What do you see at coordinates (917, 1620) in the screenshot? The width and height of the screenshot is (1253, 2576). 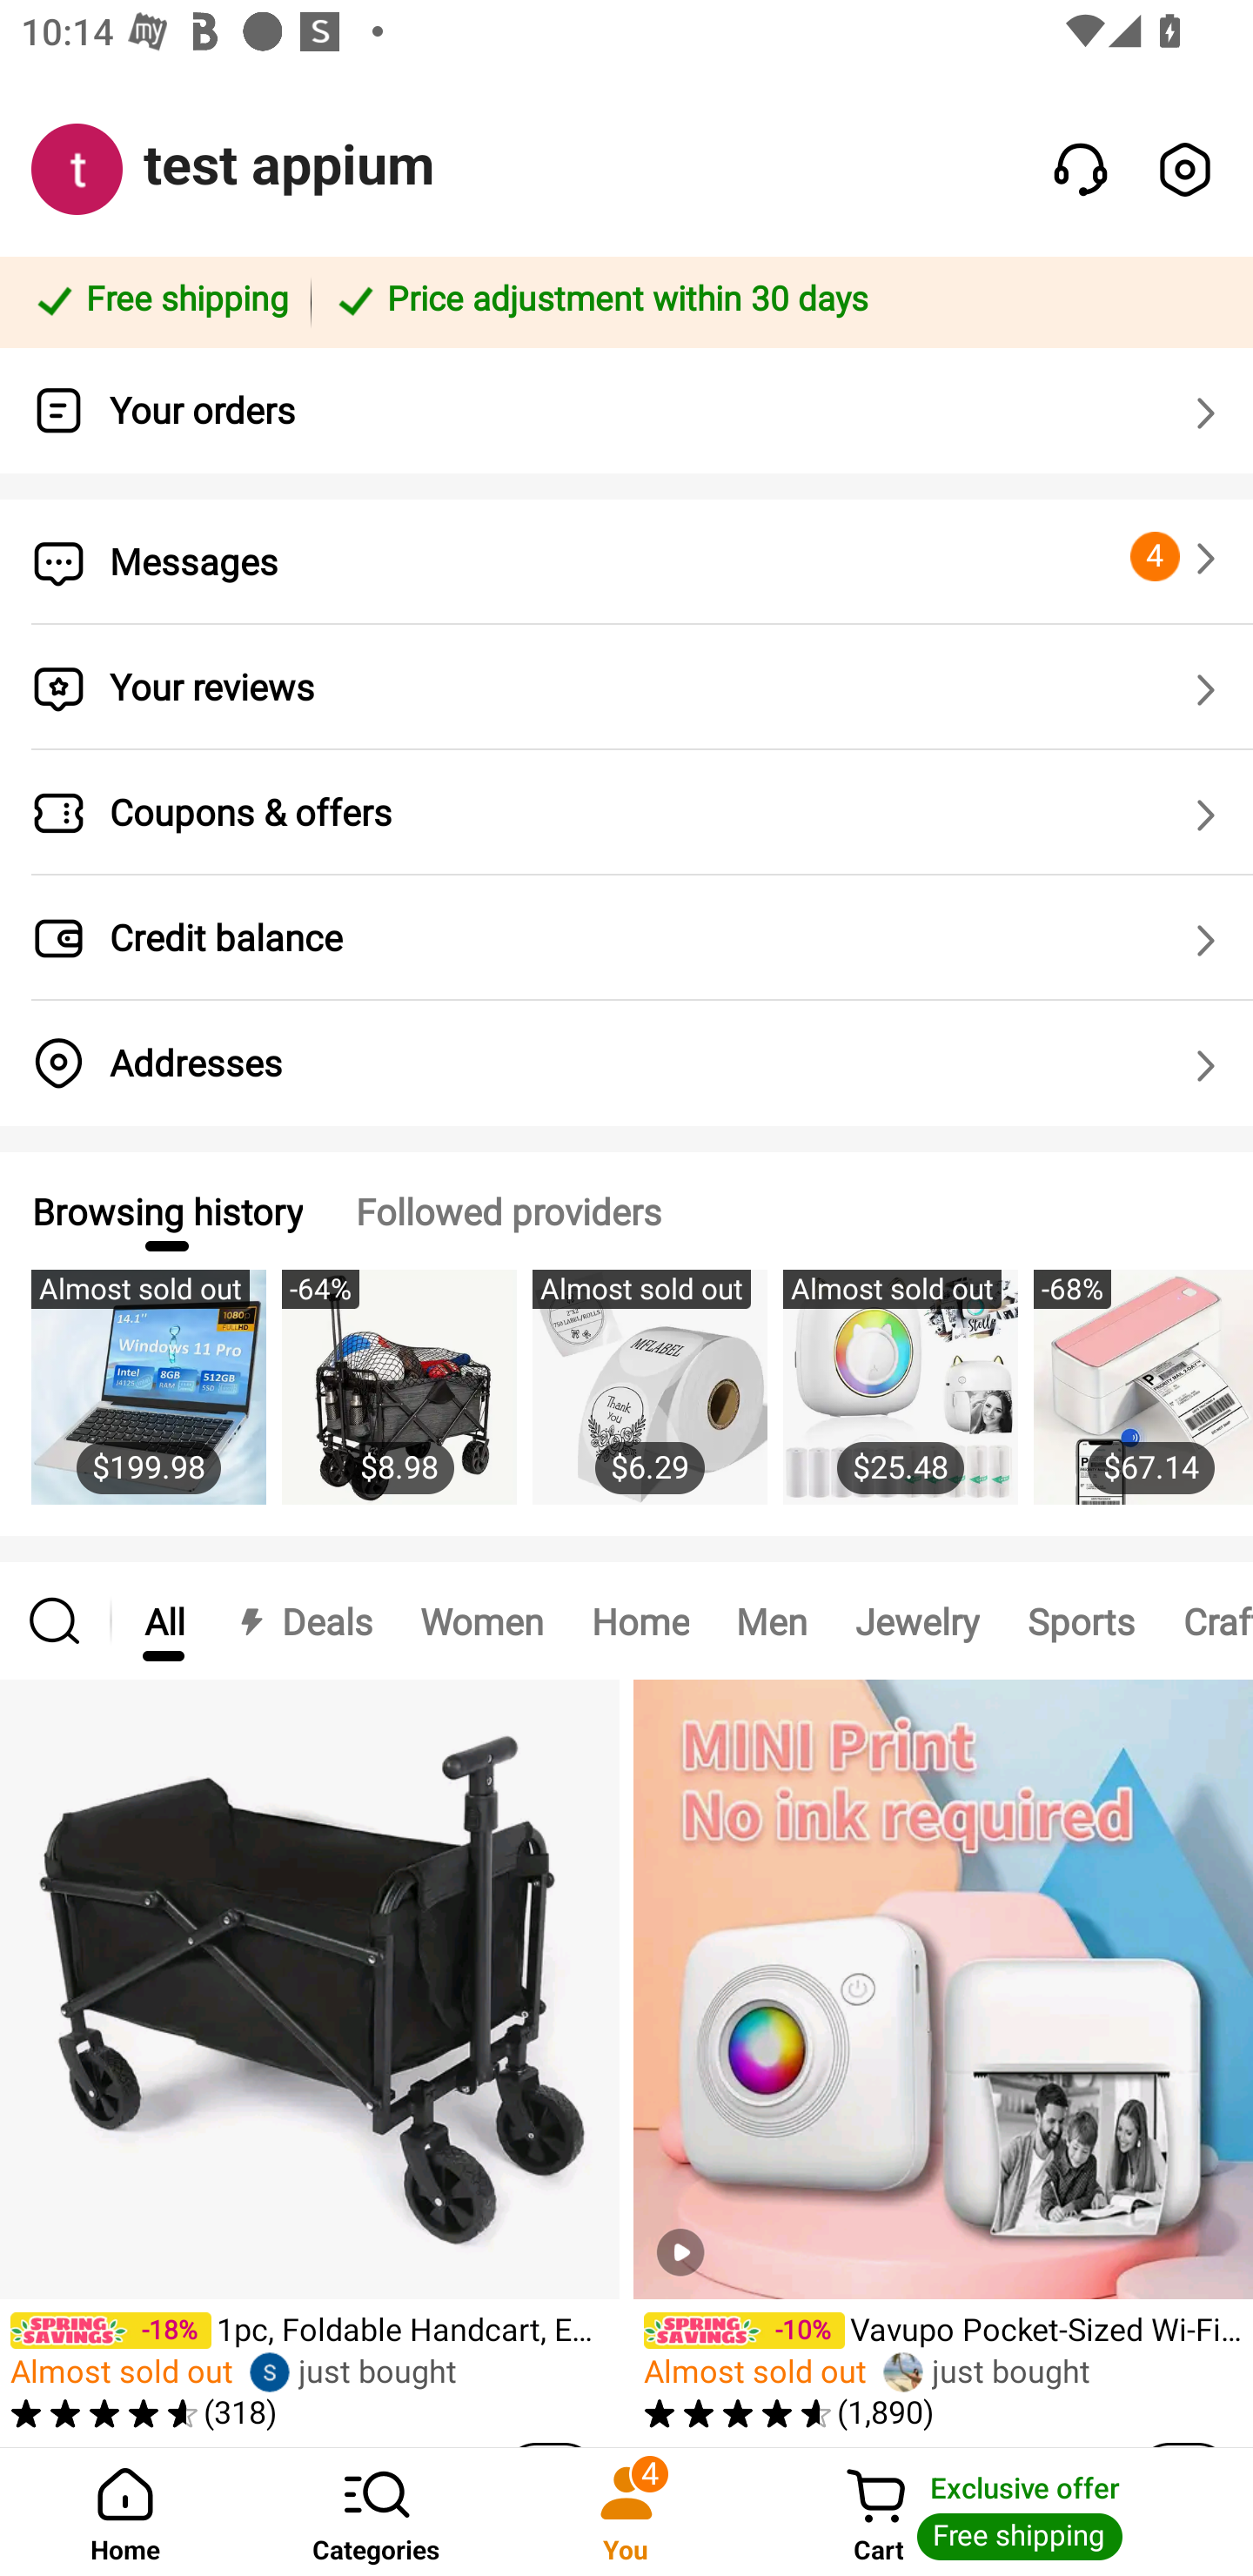 I see `Jewelry` at bounding box center [917, 1620].